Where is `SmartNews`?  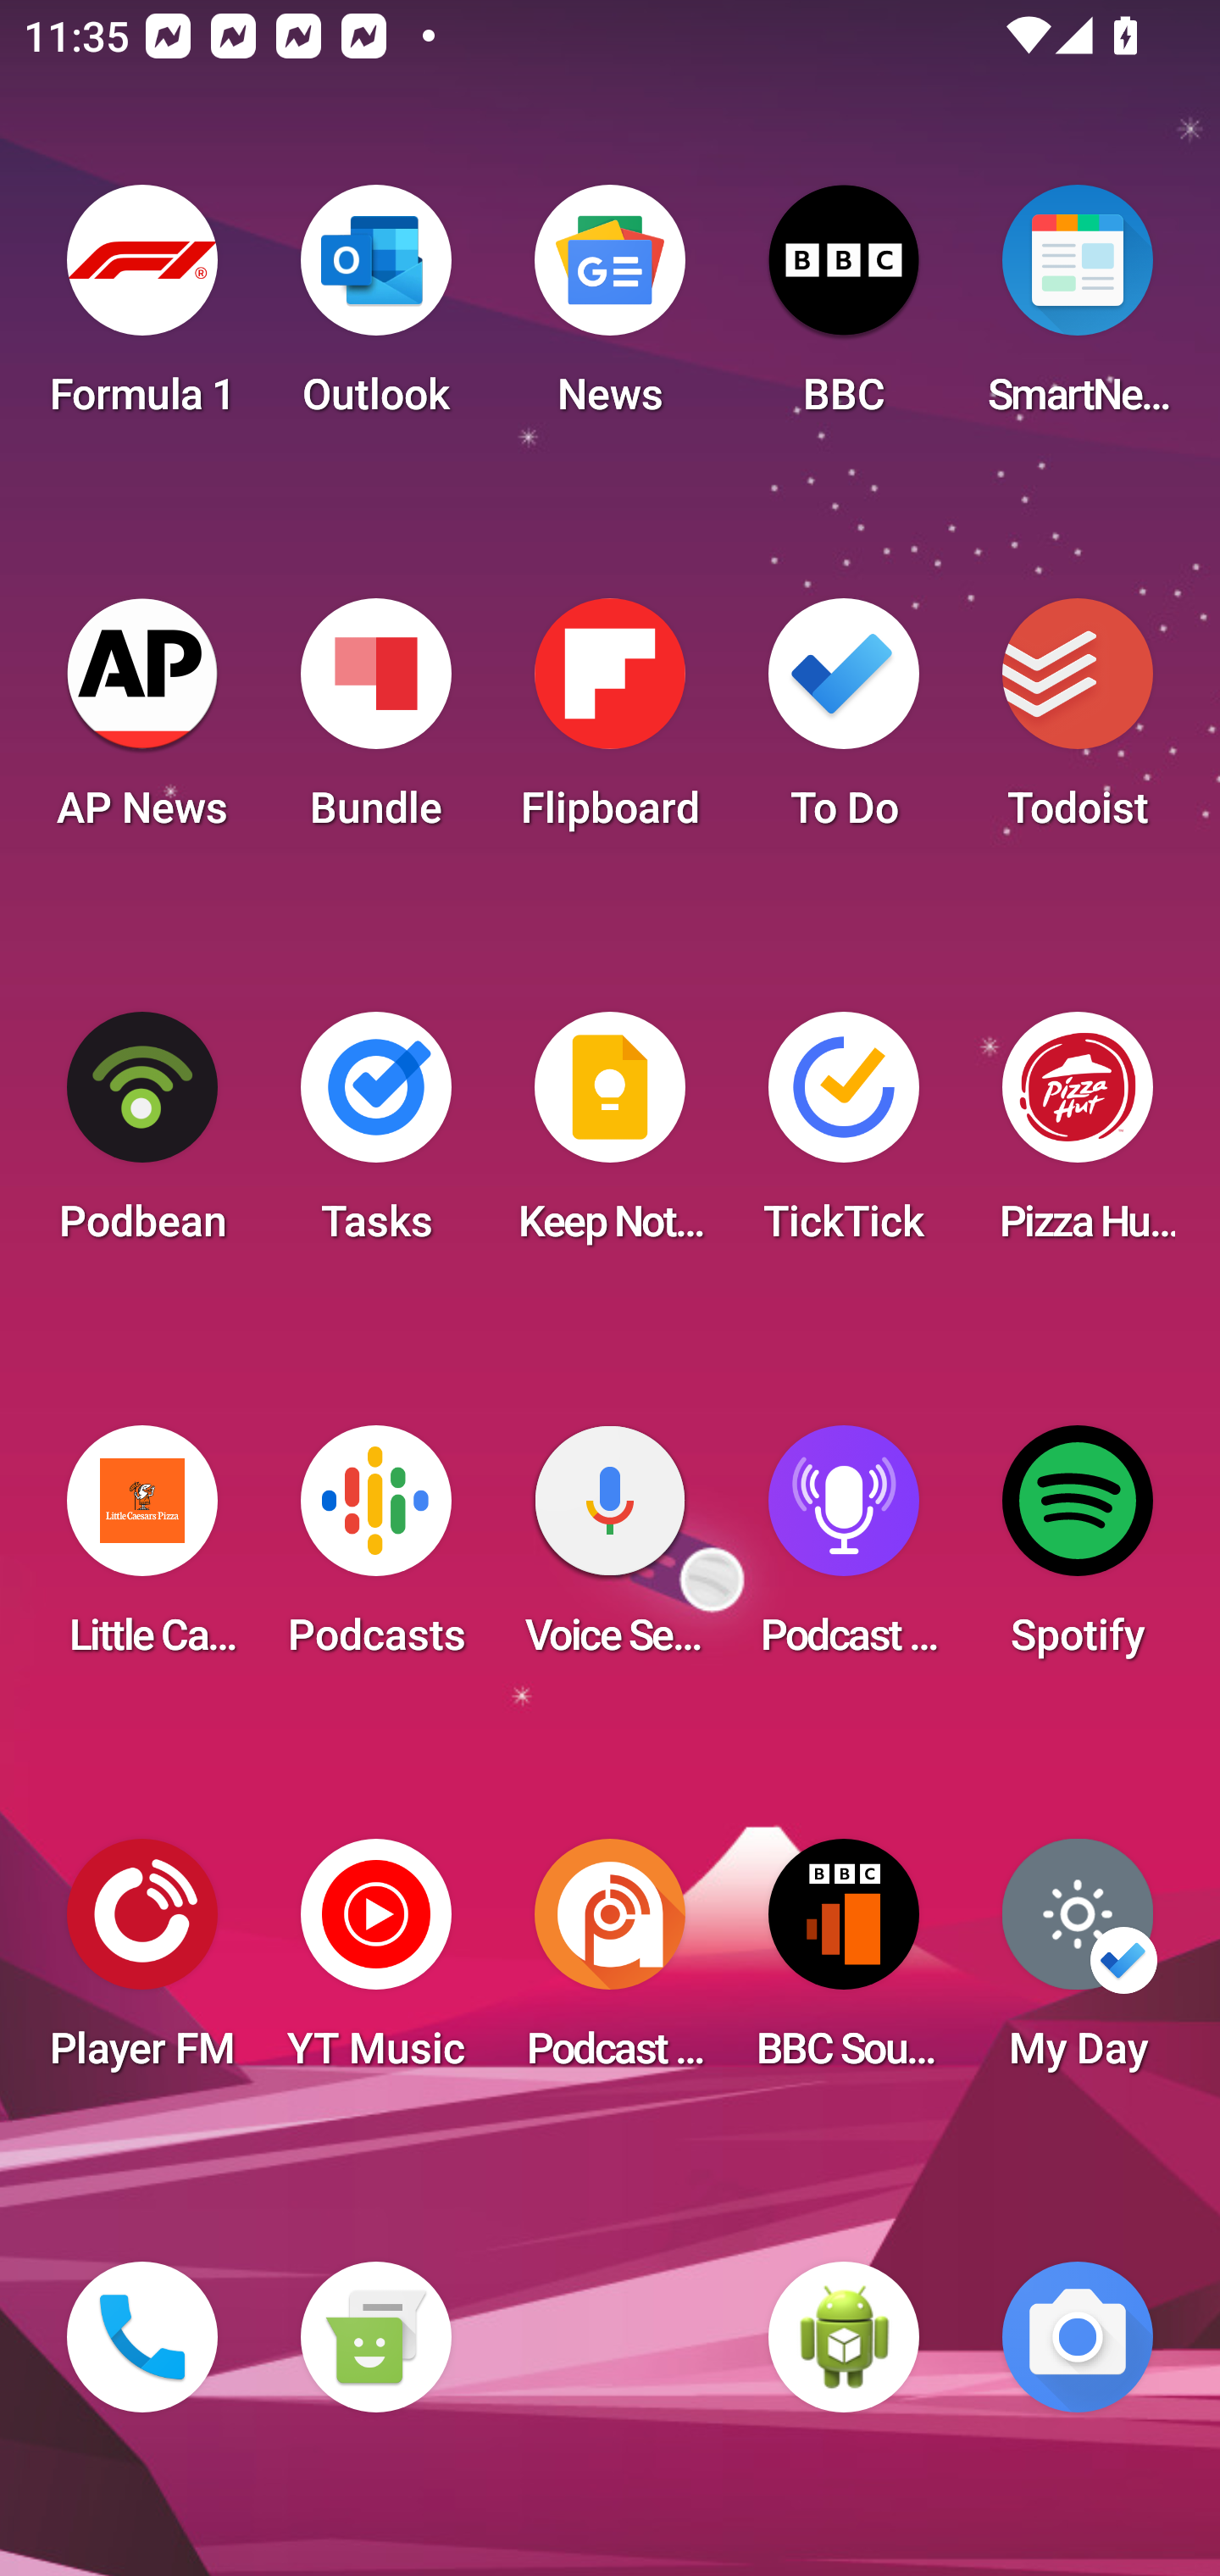 SmartNews is located at coordinates (1078, 310).